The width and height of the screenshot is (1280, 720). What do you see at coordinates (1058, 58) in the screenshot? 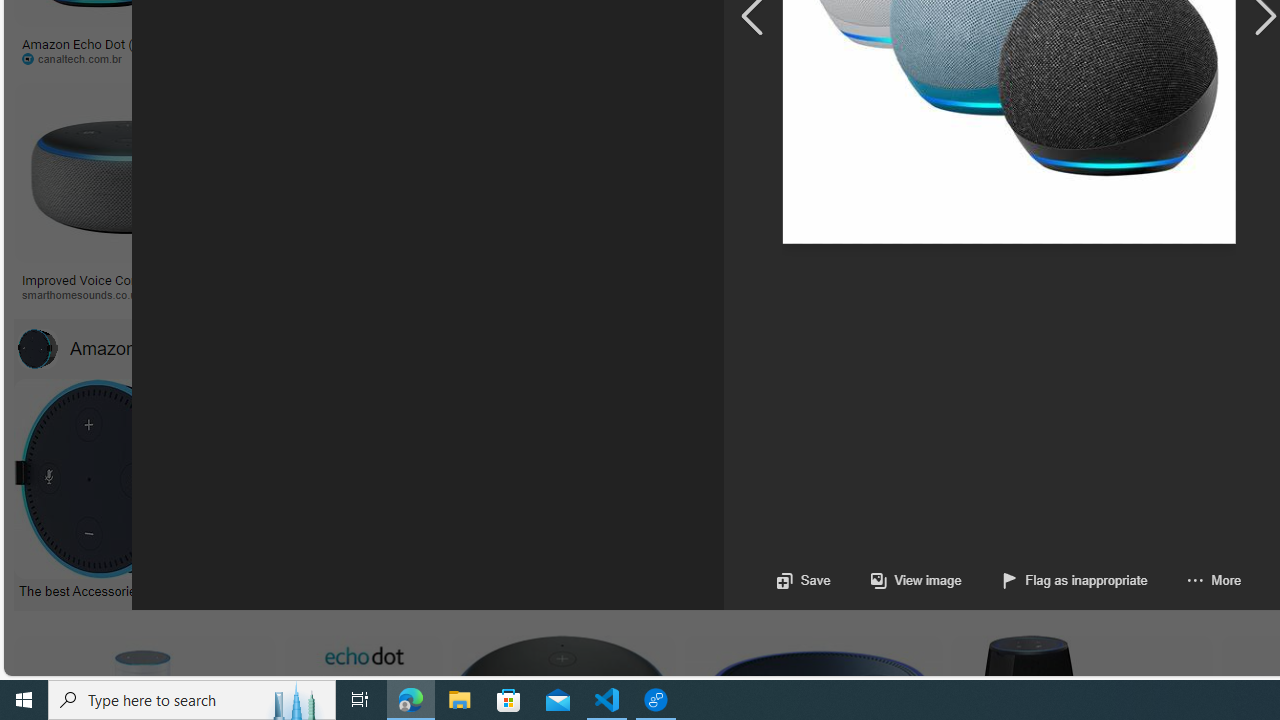
I see `buynow.com.ec` at bounding box center [1058, 58].